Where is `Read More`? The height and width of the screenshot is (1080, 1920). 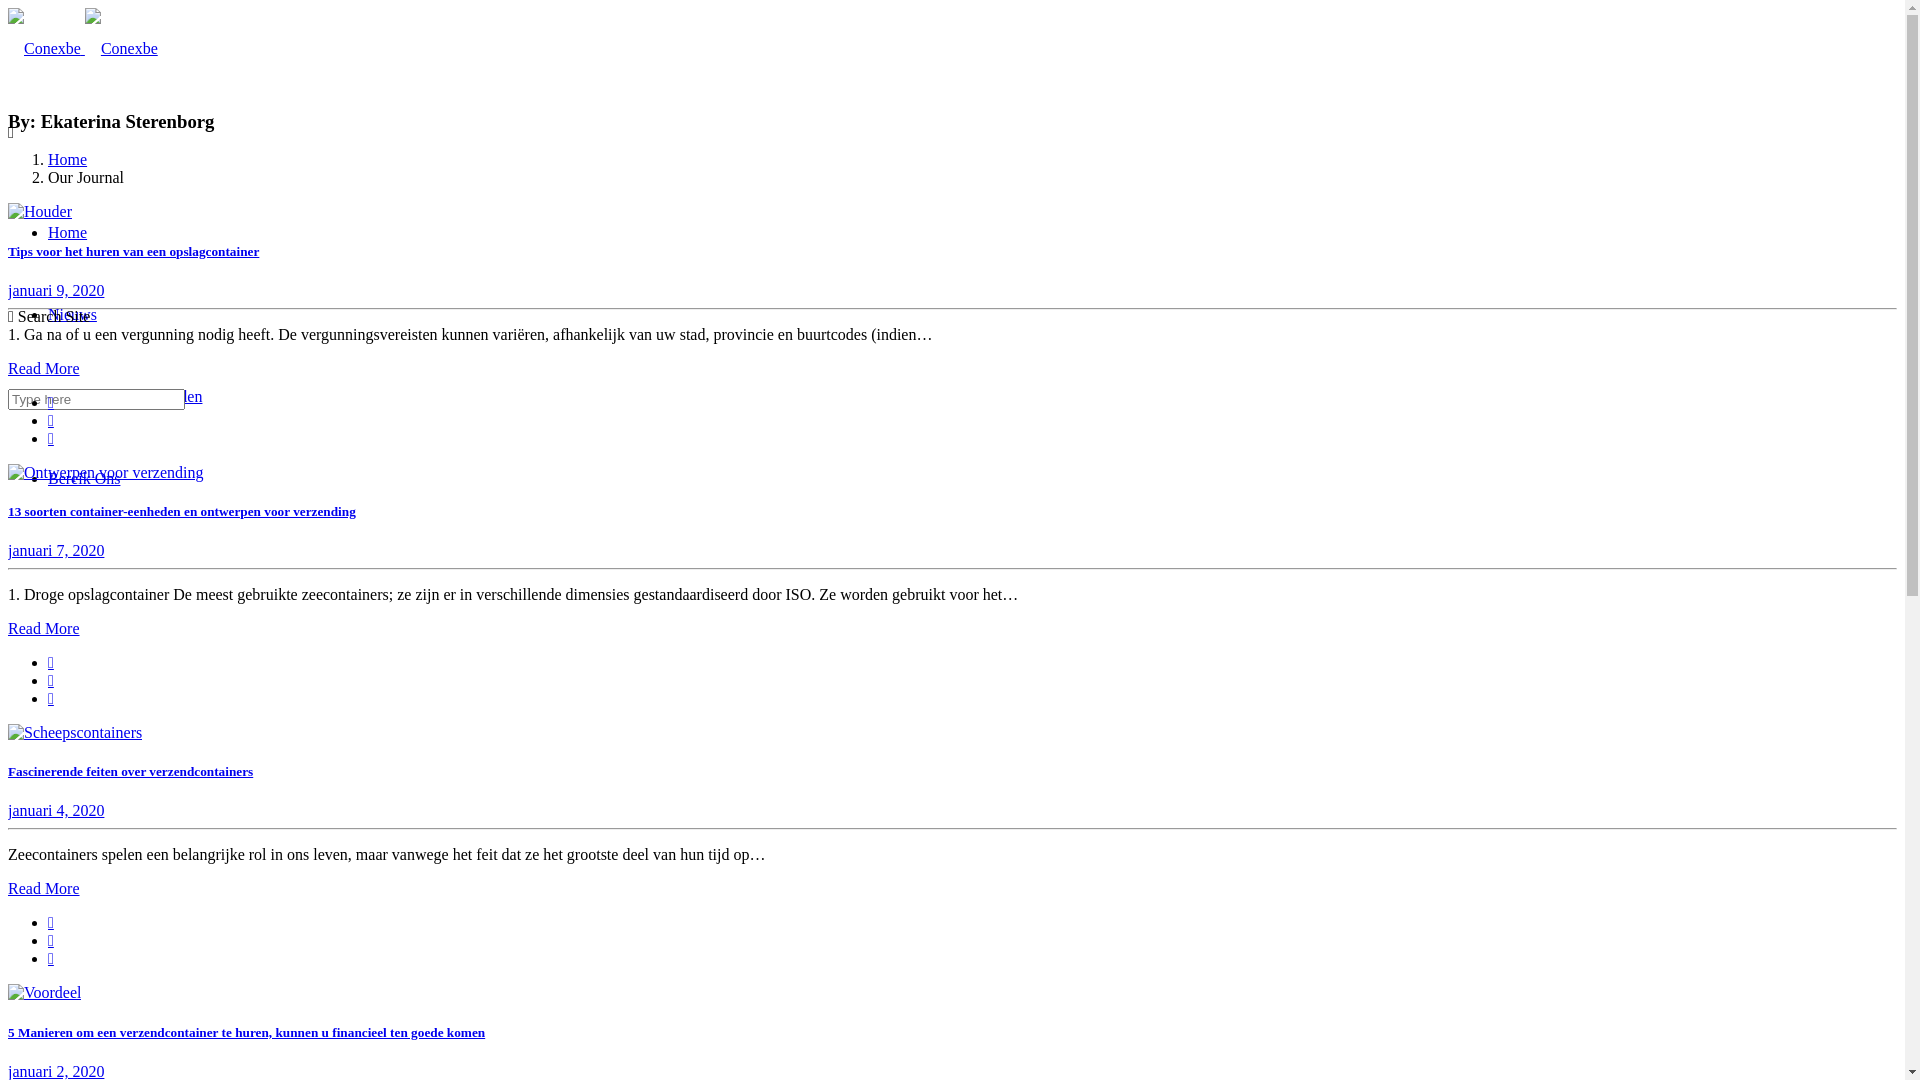 Read More is located at coordinates (44, 888).